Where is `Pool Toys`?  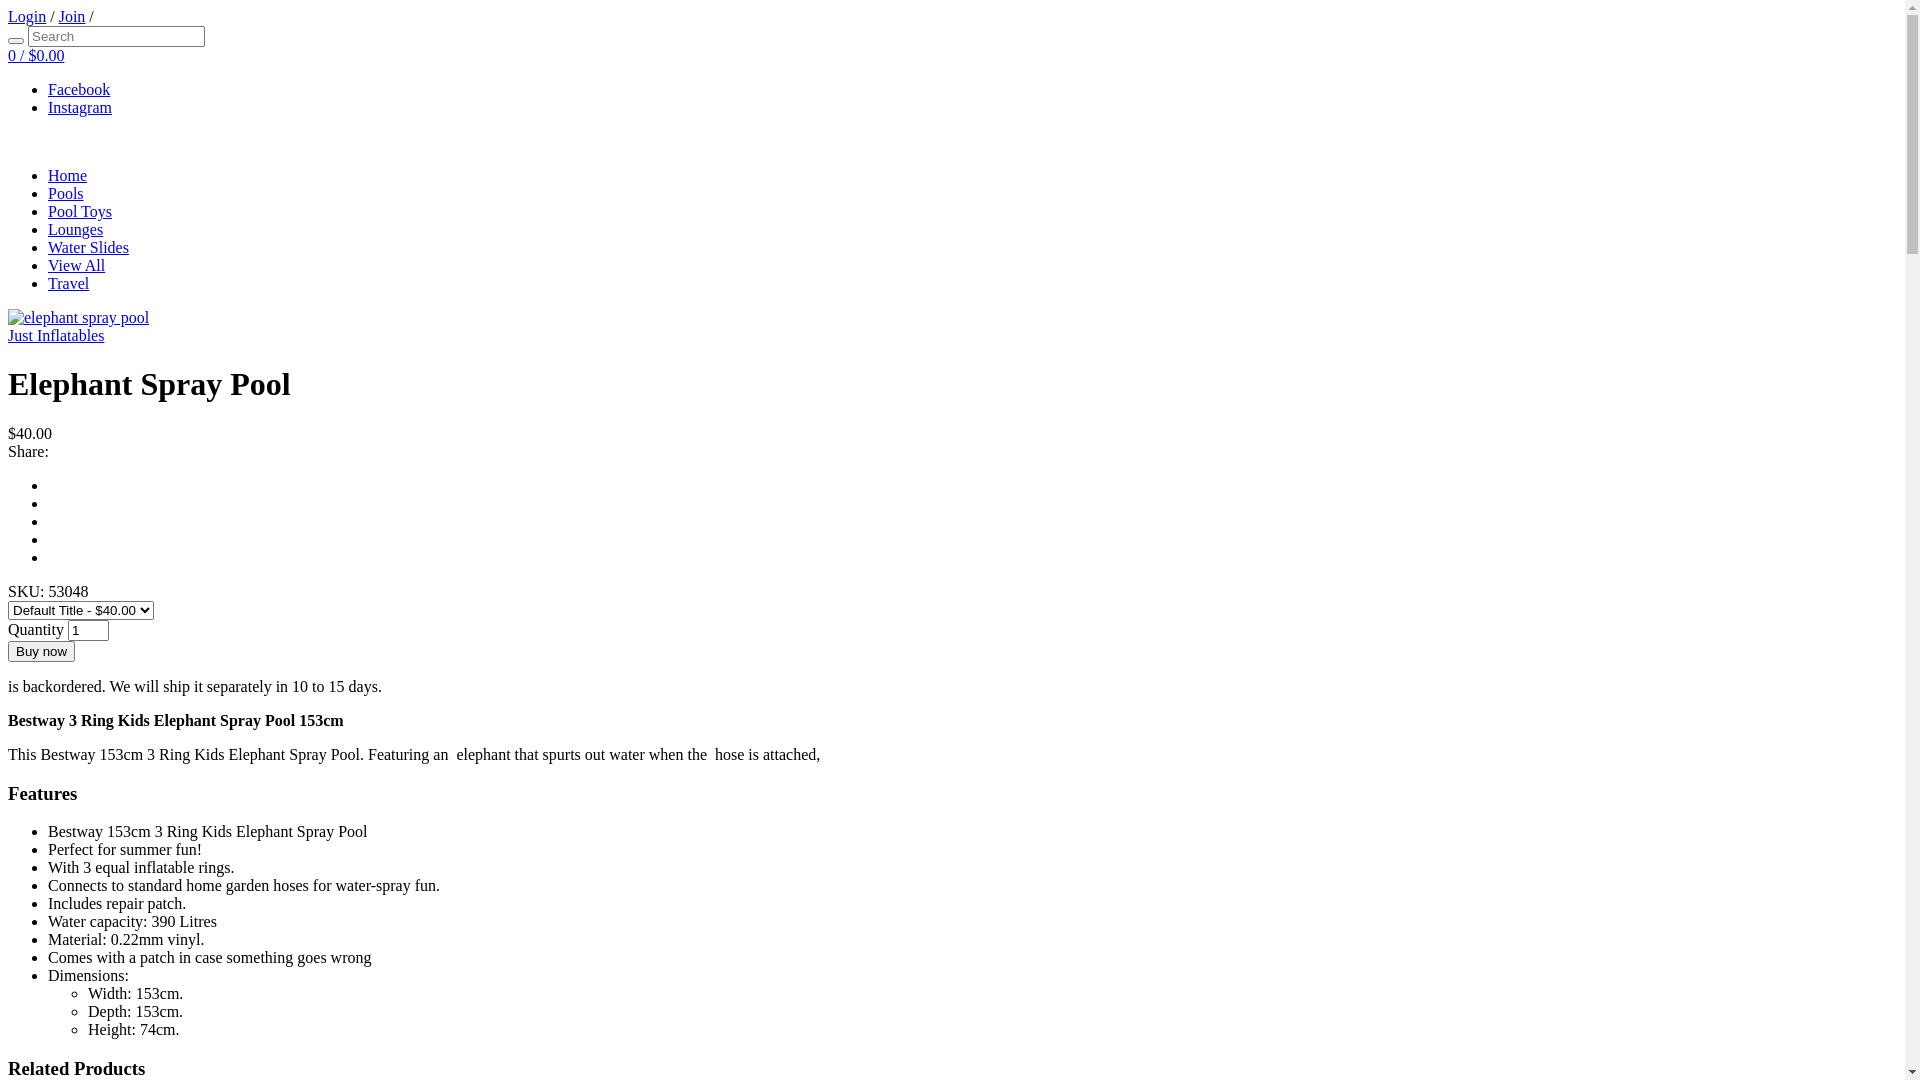
Pool Toys is located at coordinates (80, 212).